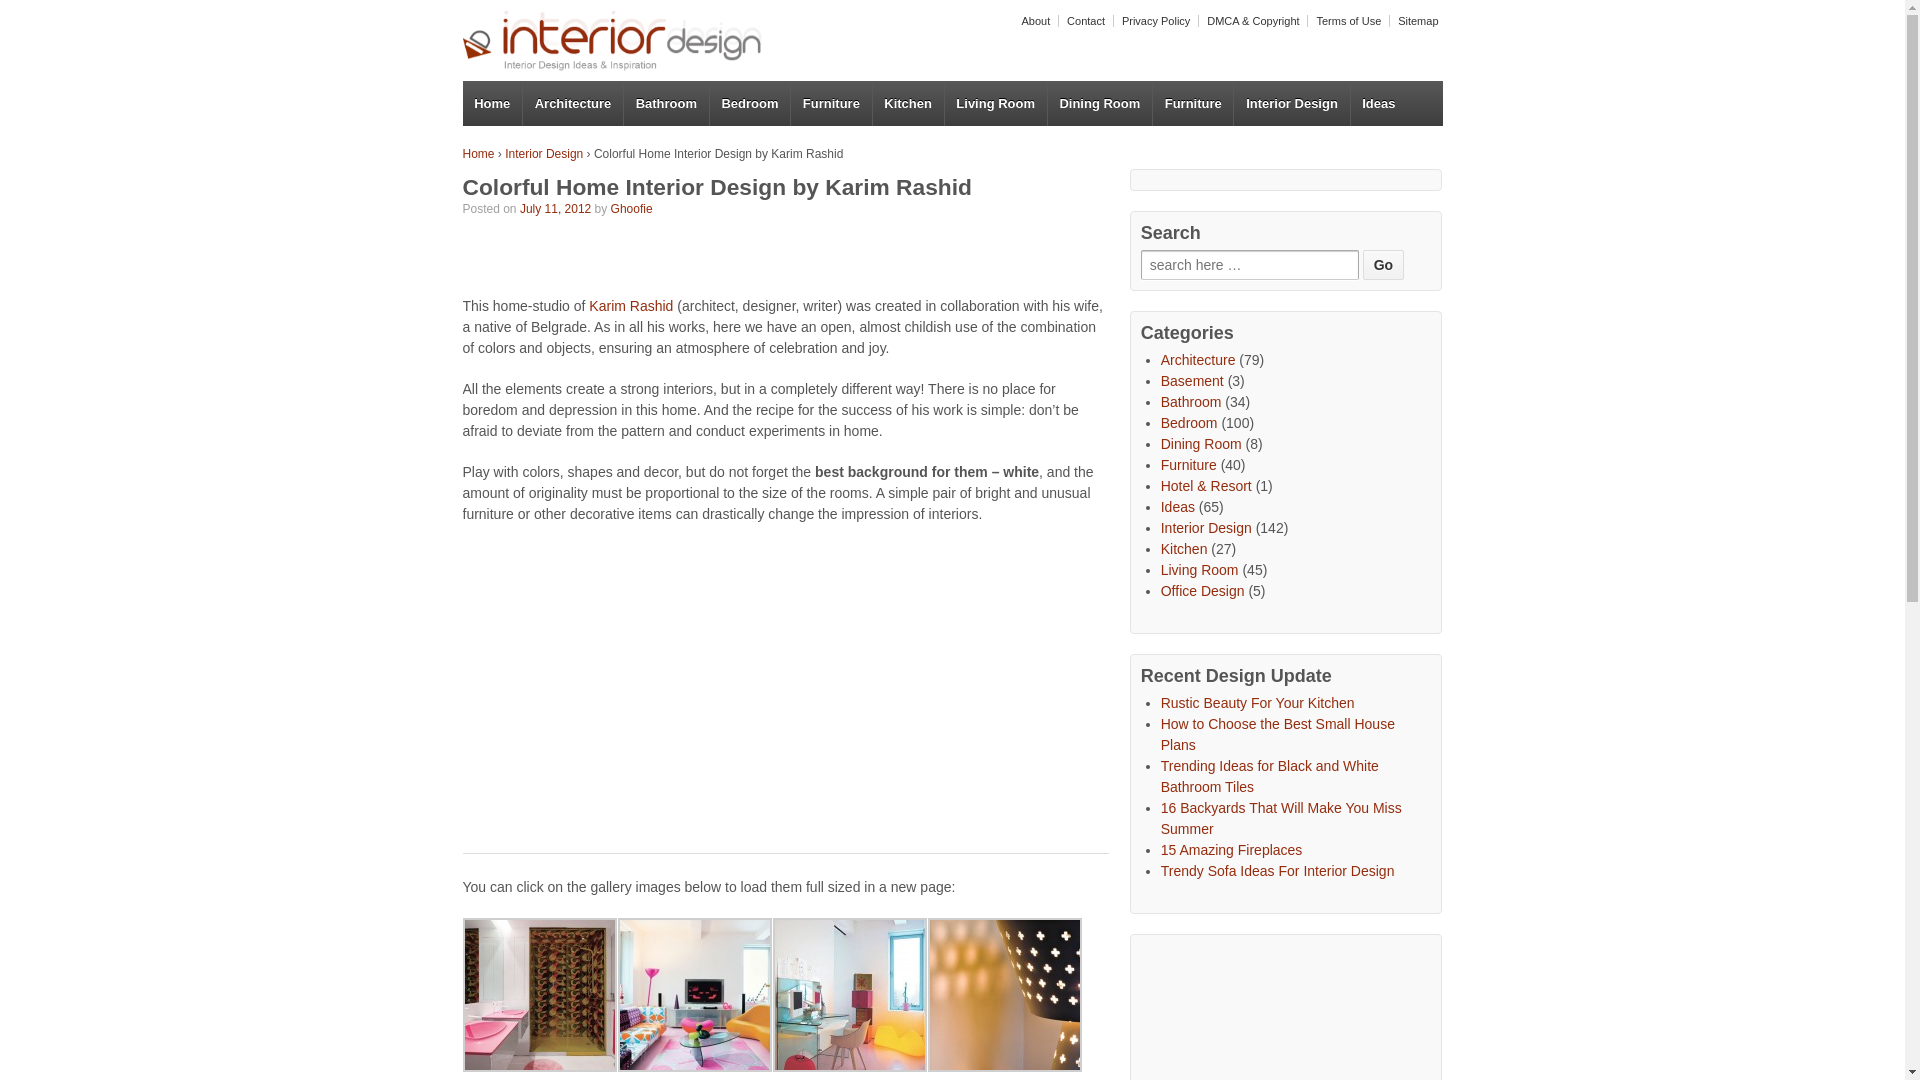 This screenshot has width=1920, height=1080. Describe the element at coordinates (1290, 104) in the screenshot. I see `Interior Design` at that location.